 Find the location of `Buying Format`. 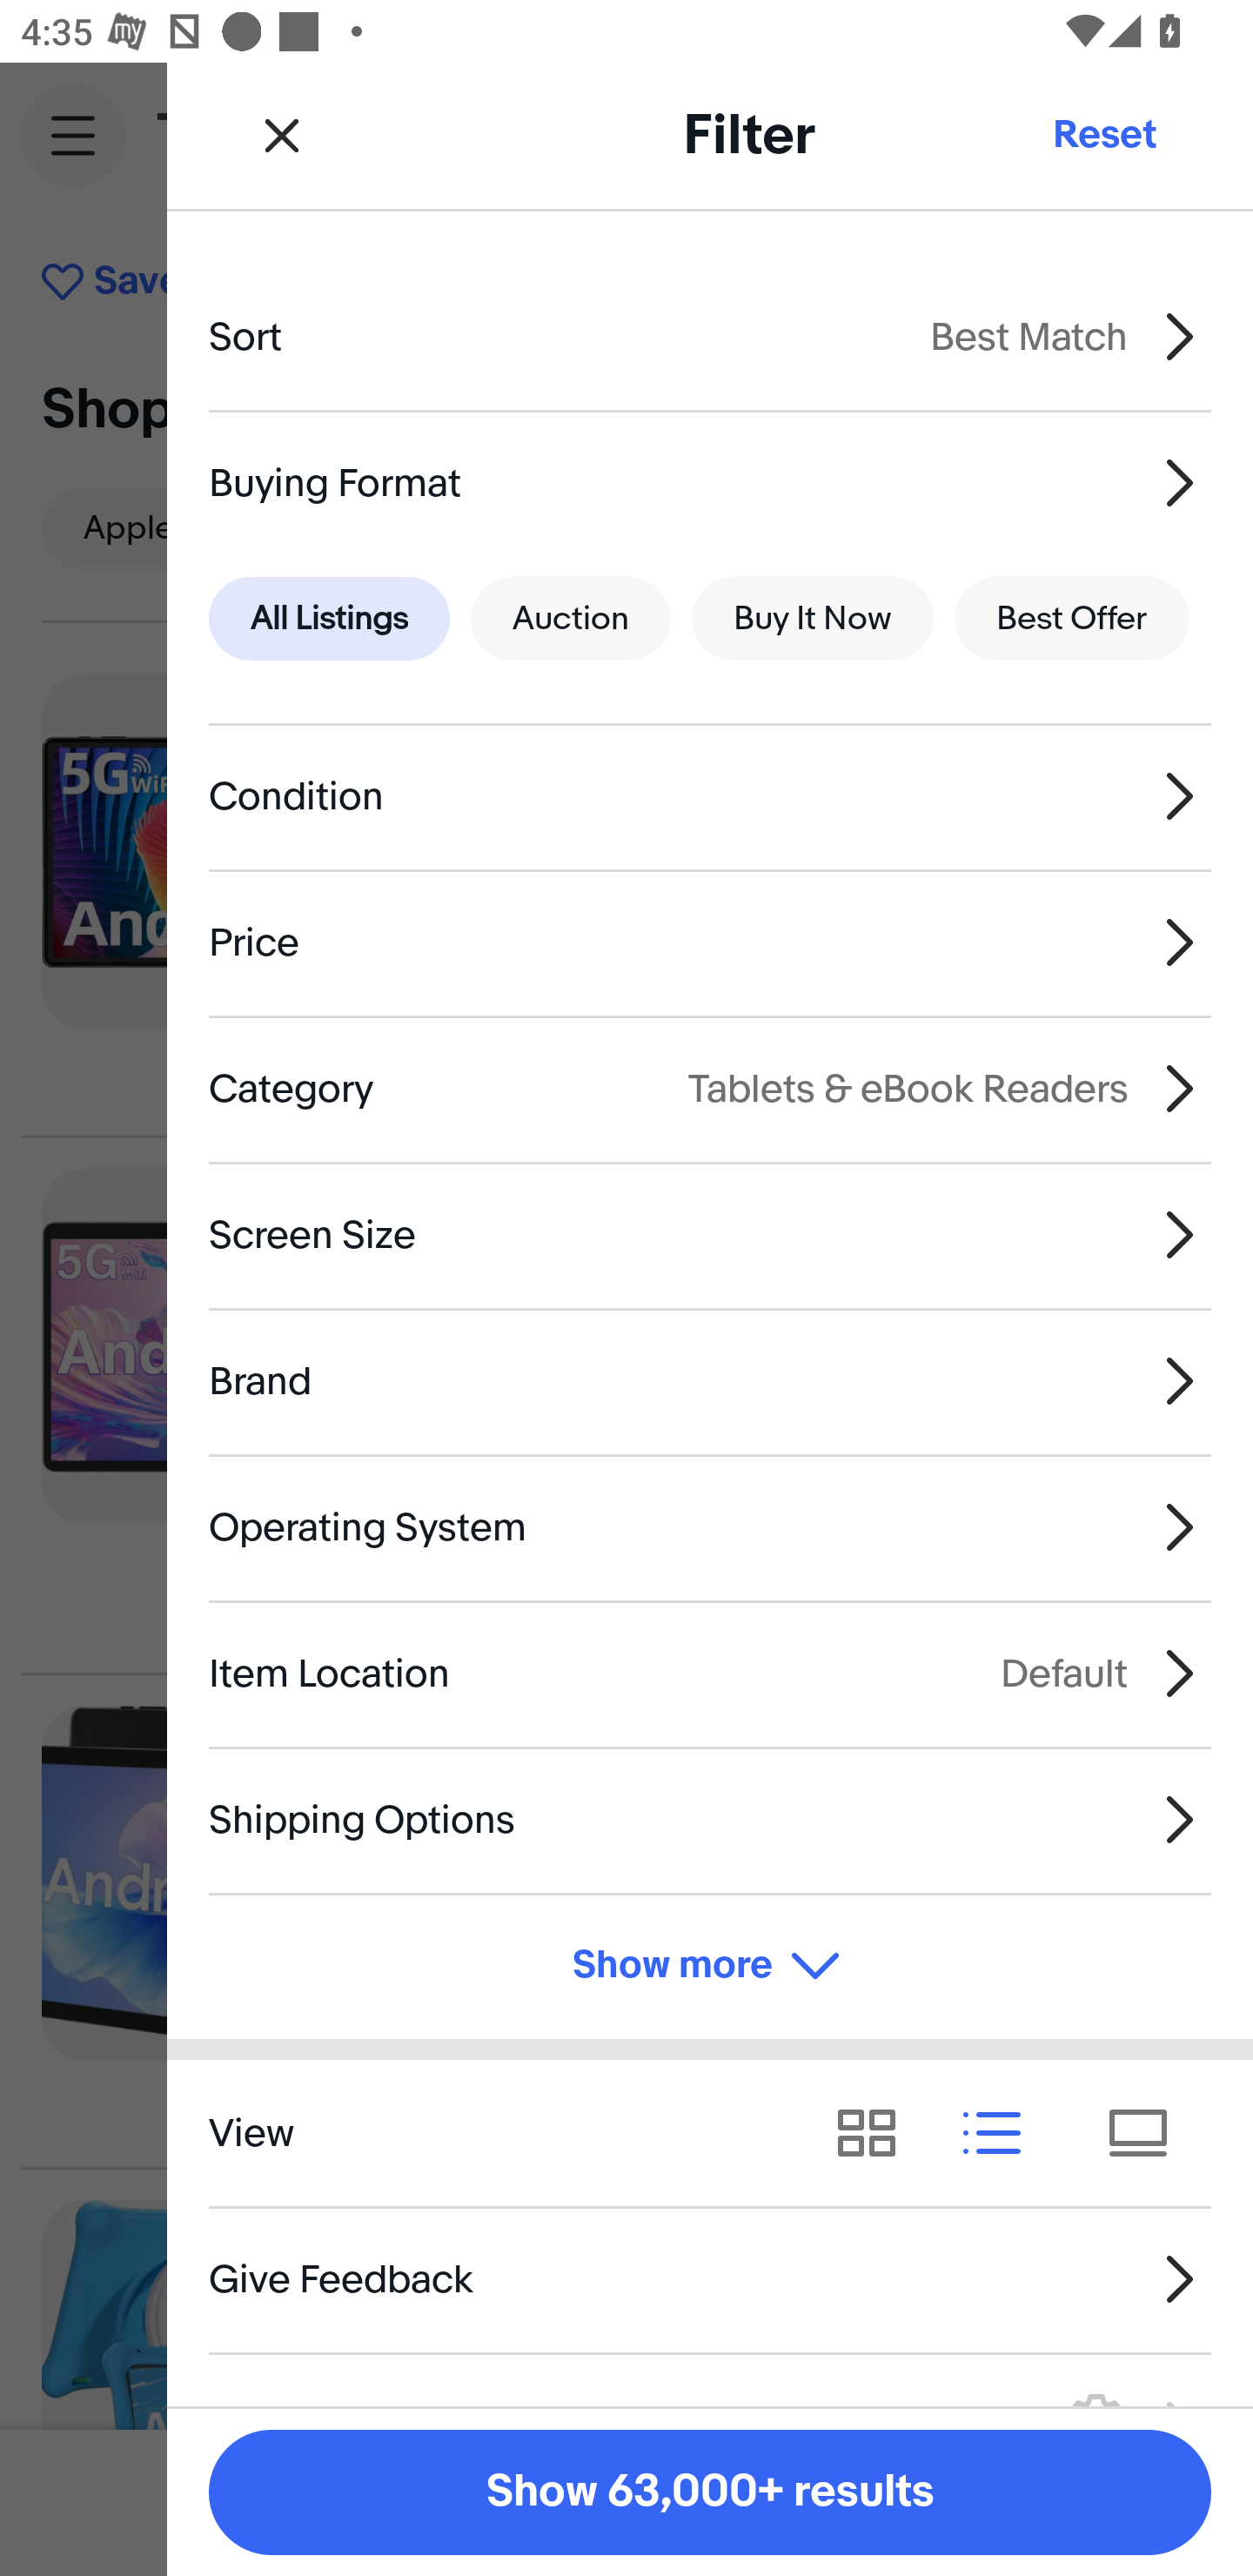

Buying Format is located at coordinates (710, 482).